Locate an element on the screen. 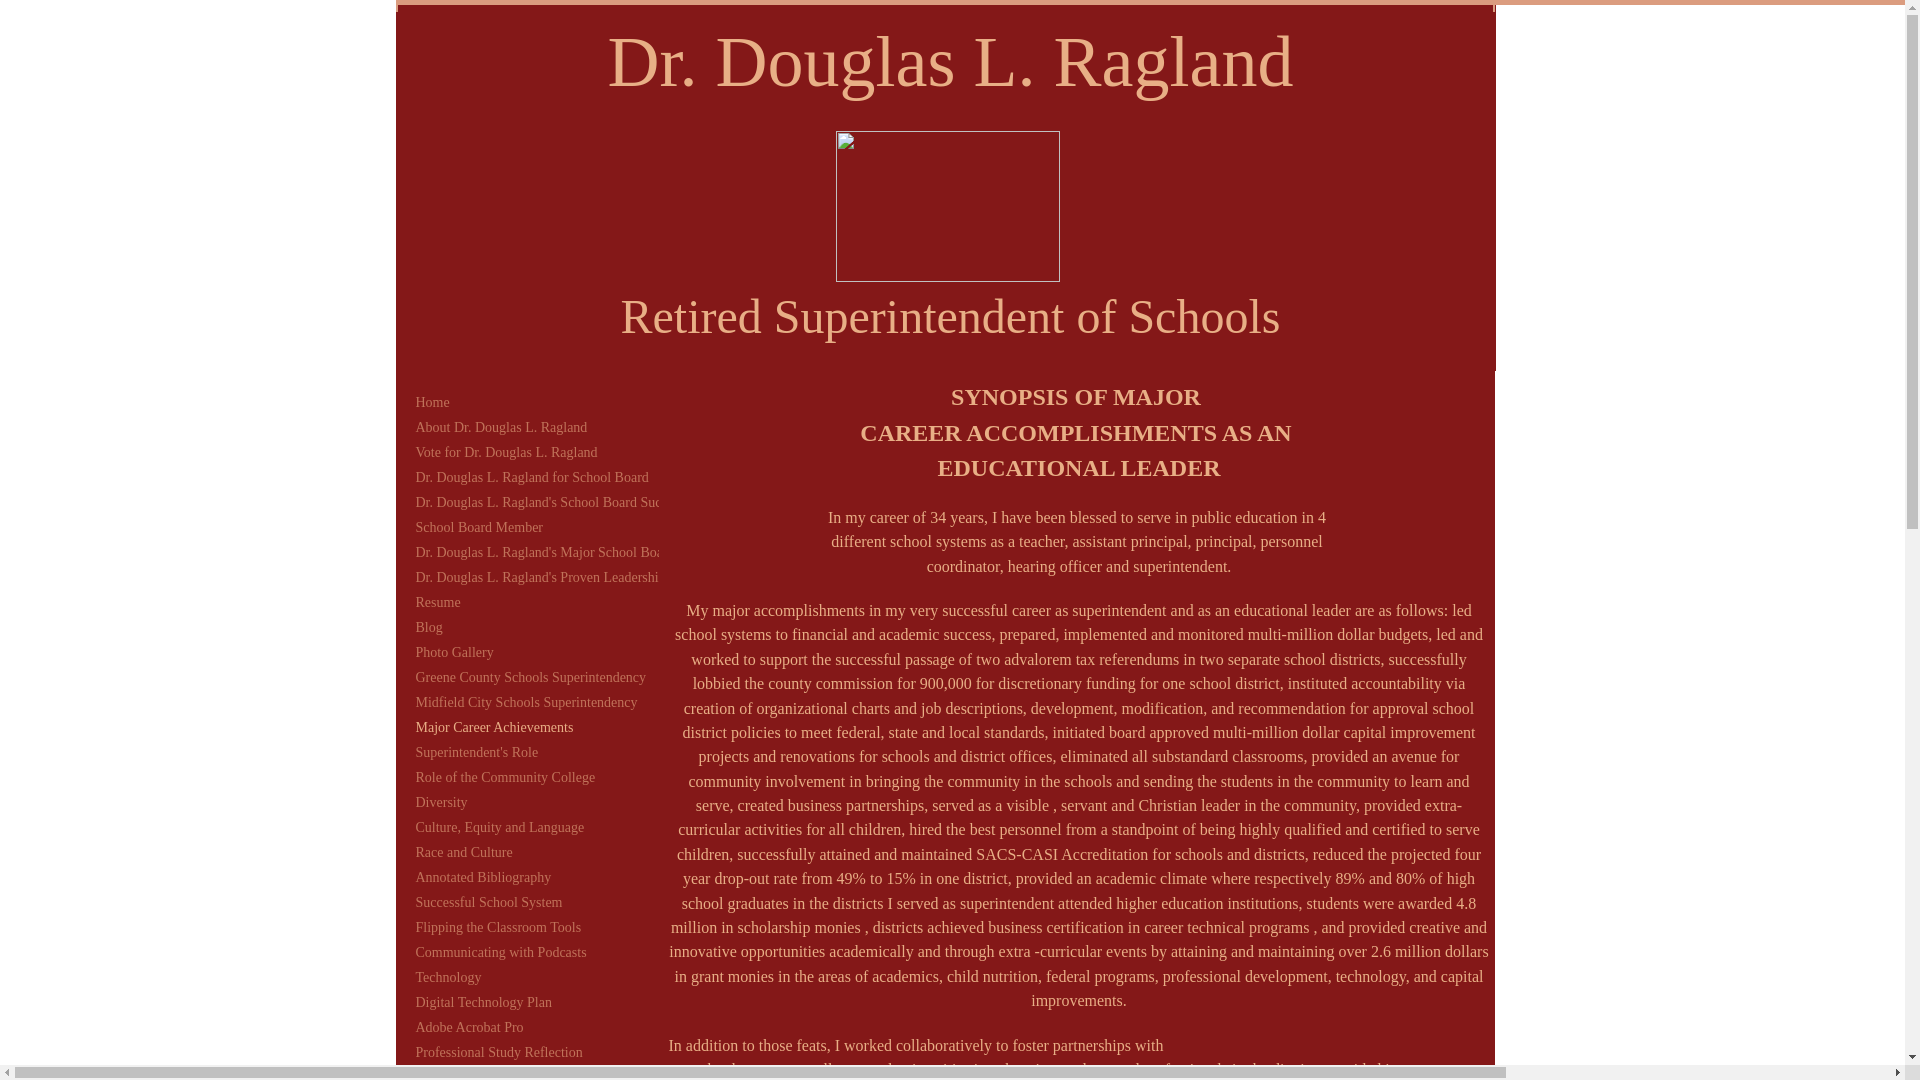  Vote for Dr. Douglas L. Ragland is located at coordinates (506, 452).